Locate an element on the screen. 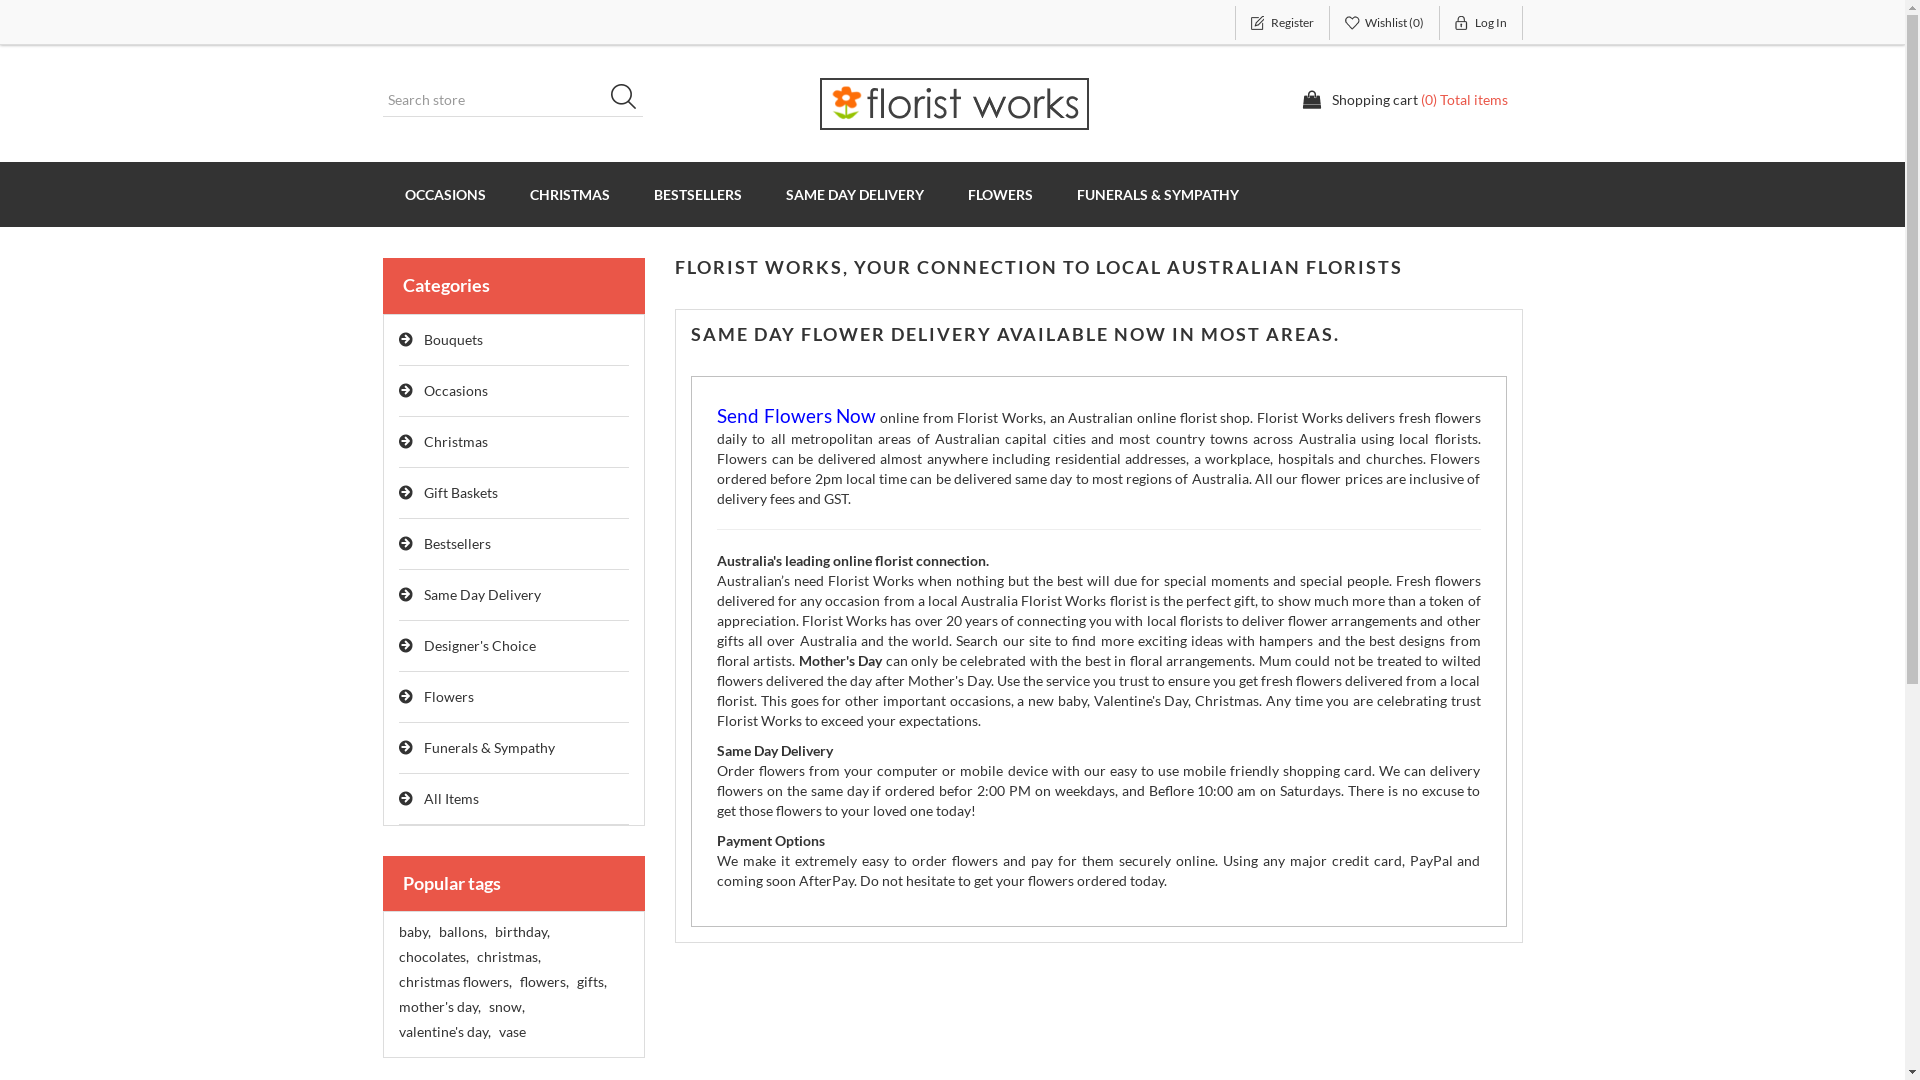  ballons, is located at coordinates (462, 932).